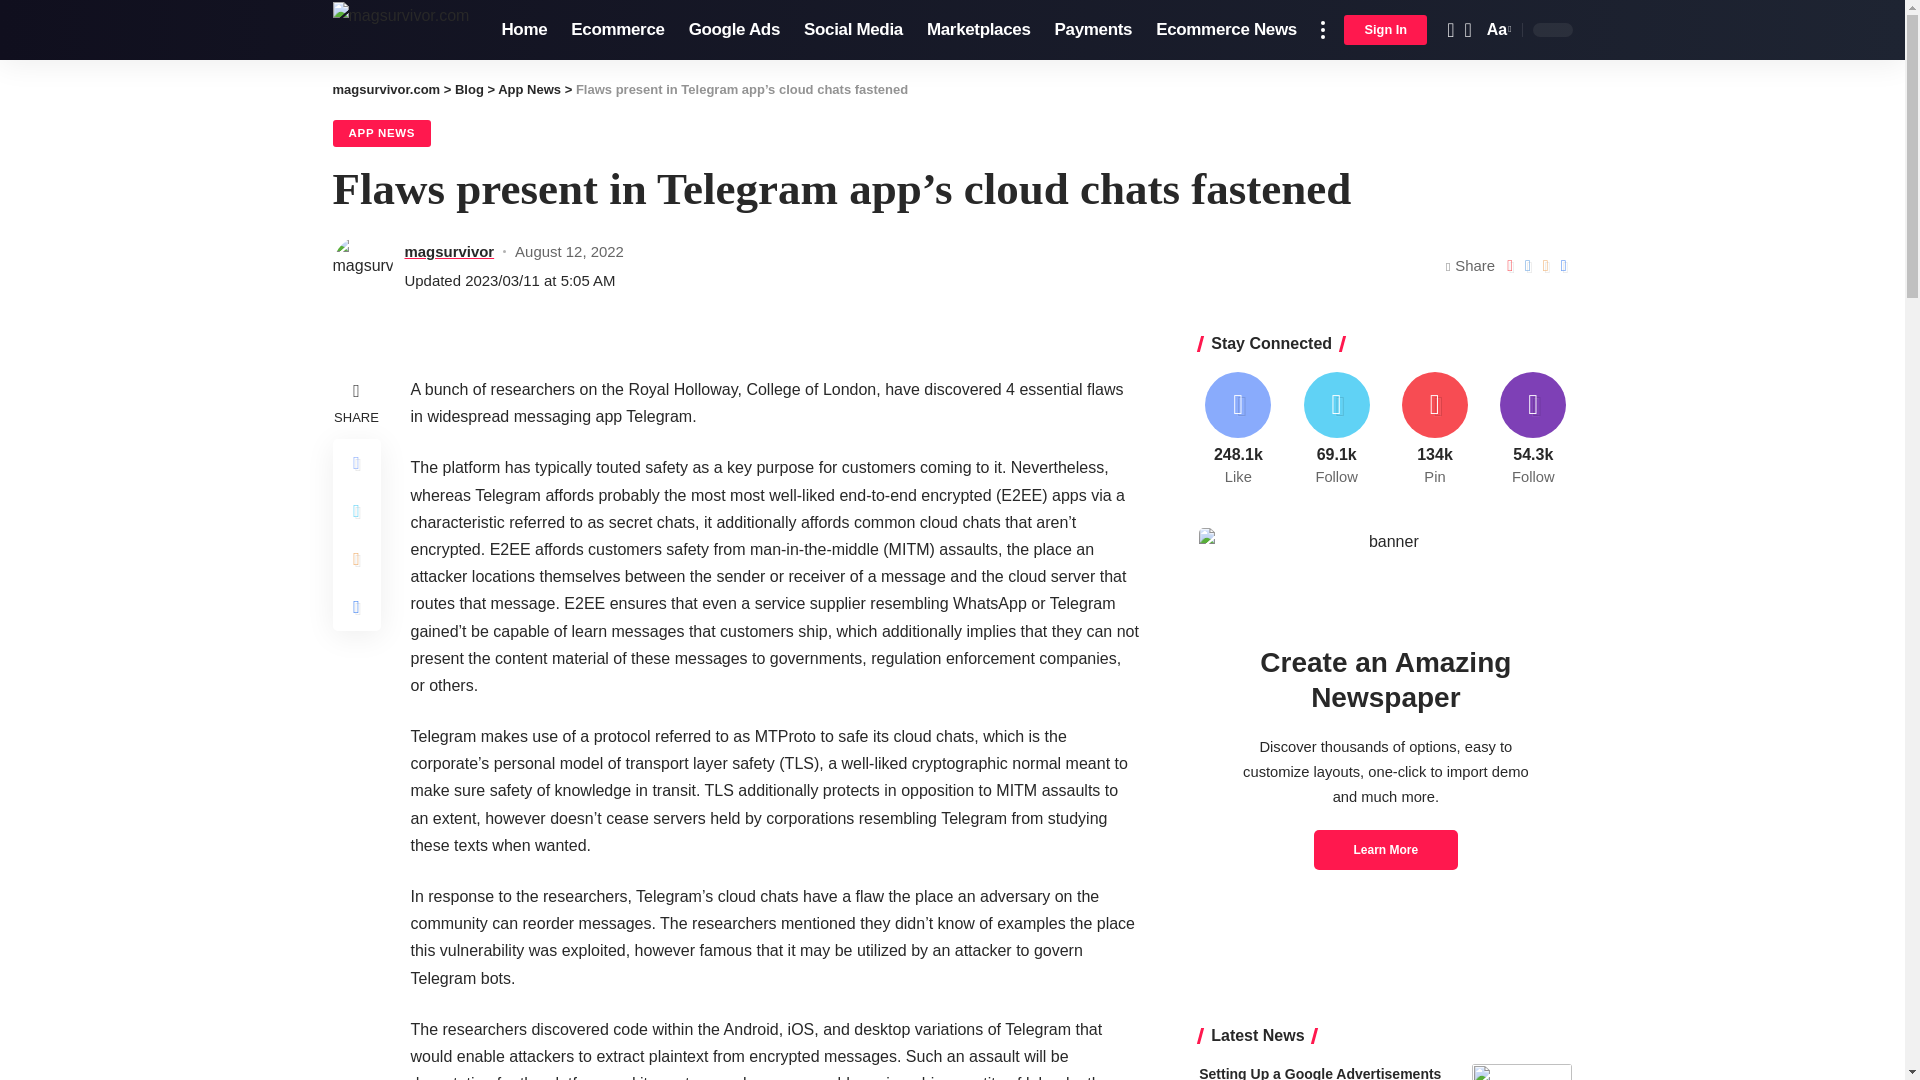 Image resolution: width=1920 pixels, height=1080 pixels. Describe the element at coordinates (1226, 30) in the screenshot. I see `Ecommerce News` at that location.